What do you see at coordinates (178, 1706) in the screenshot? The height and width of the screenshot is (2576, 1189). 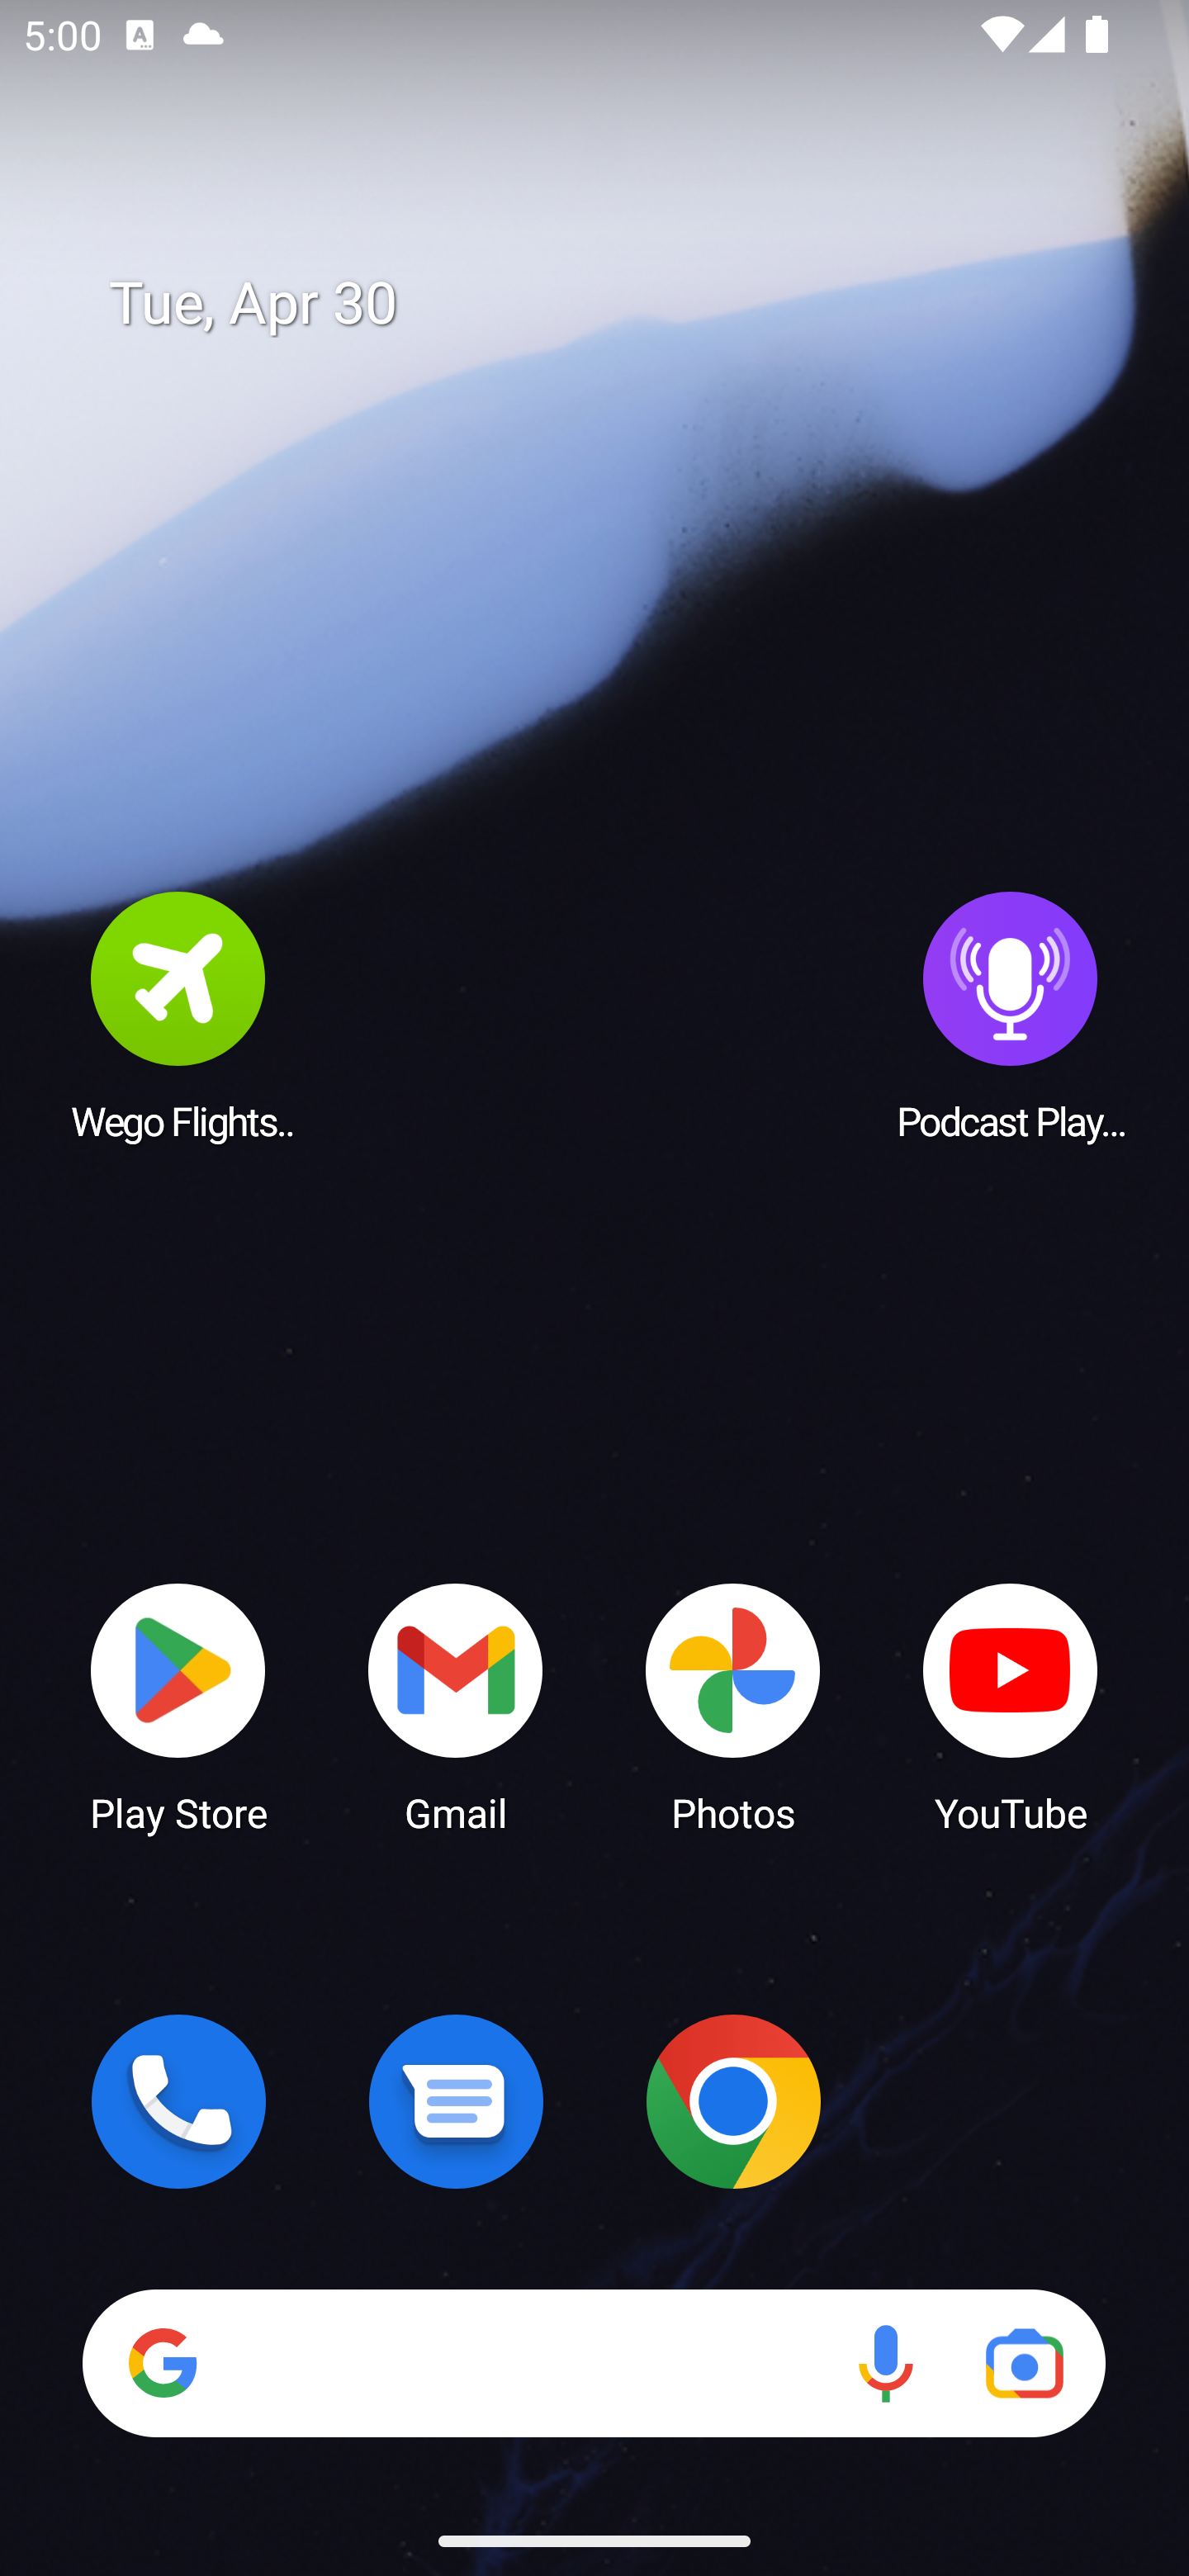 I see `Play Store` at bounding box center [178, 1706].